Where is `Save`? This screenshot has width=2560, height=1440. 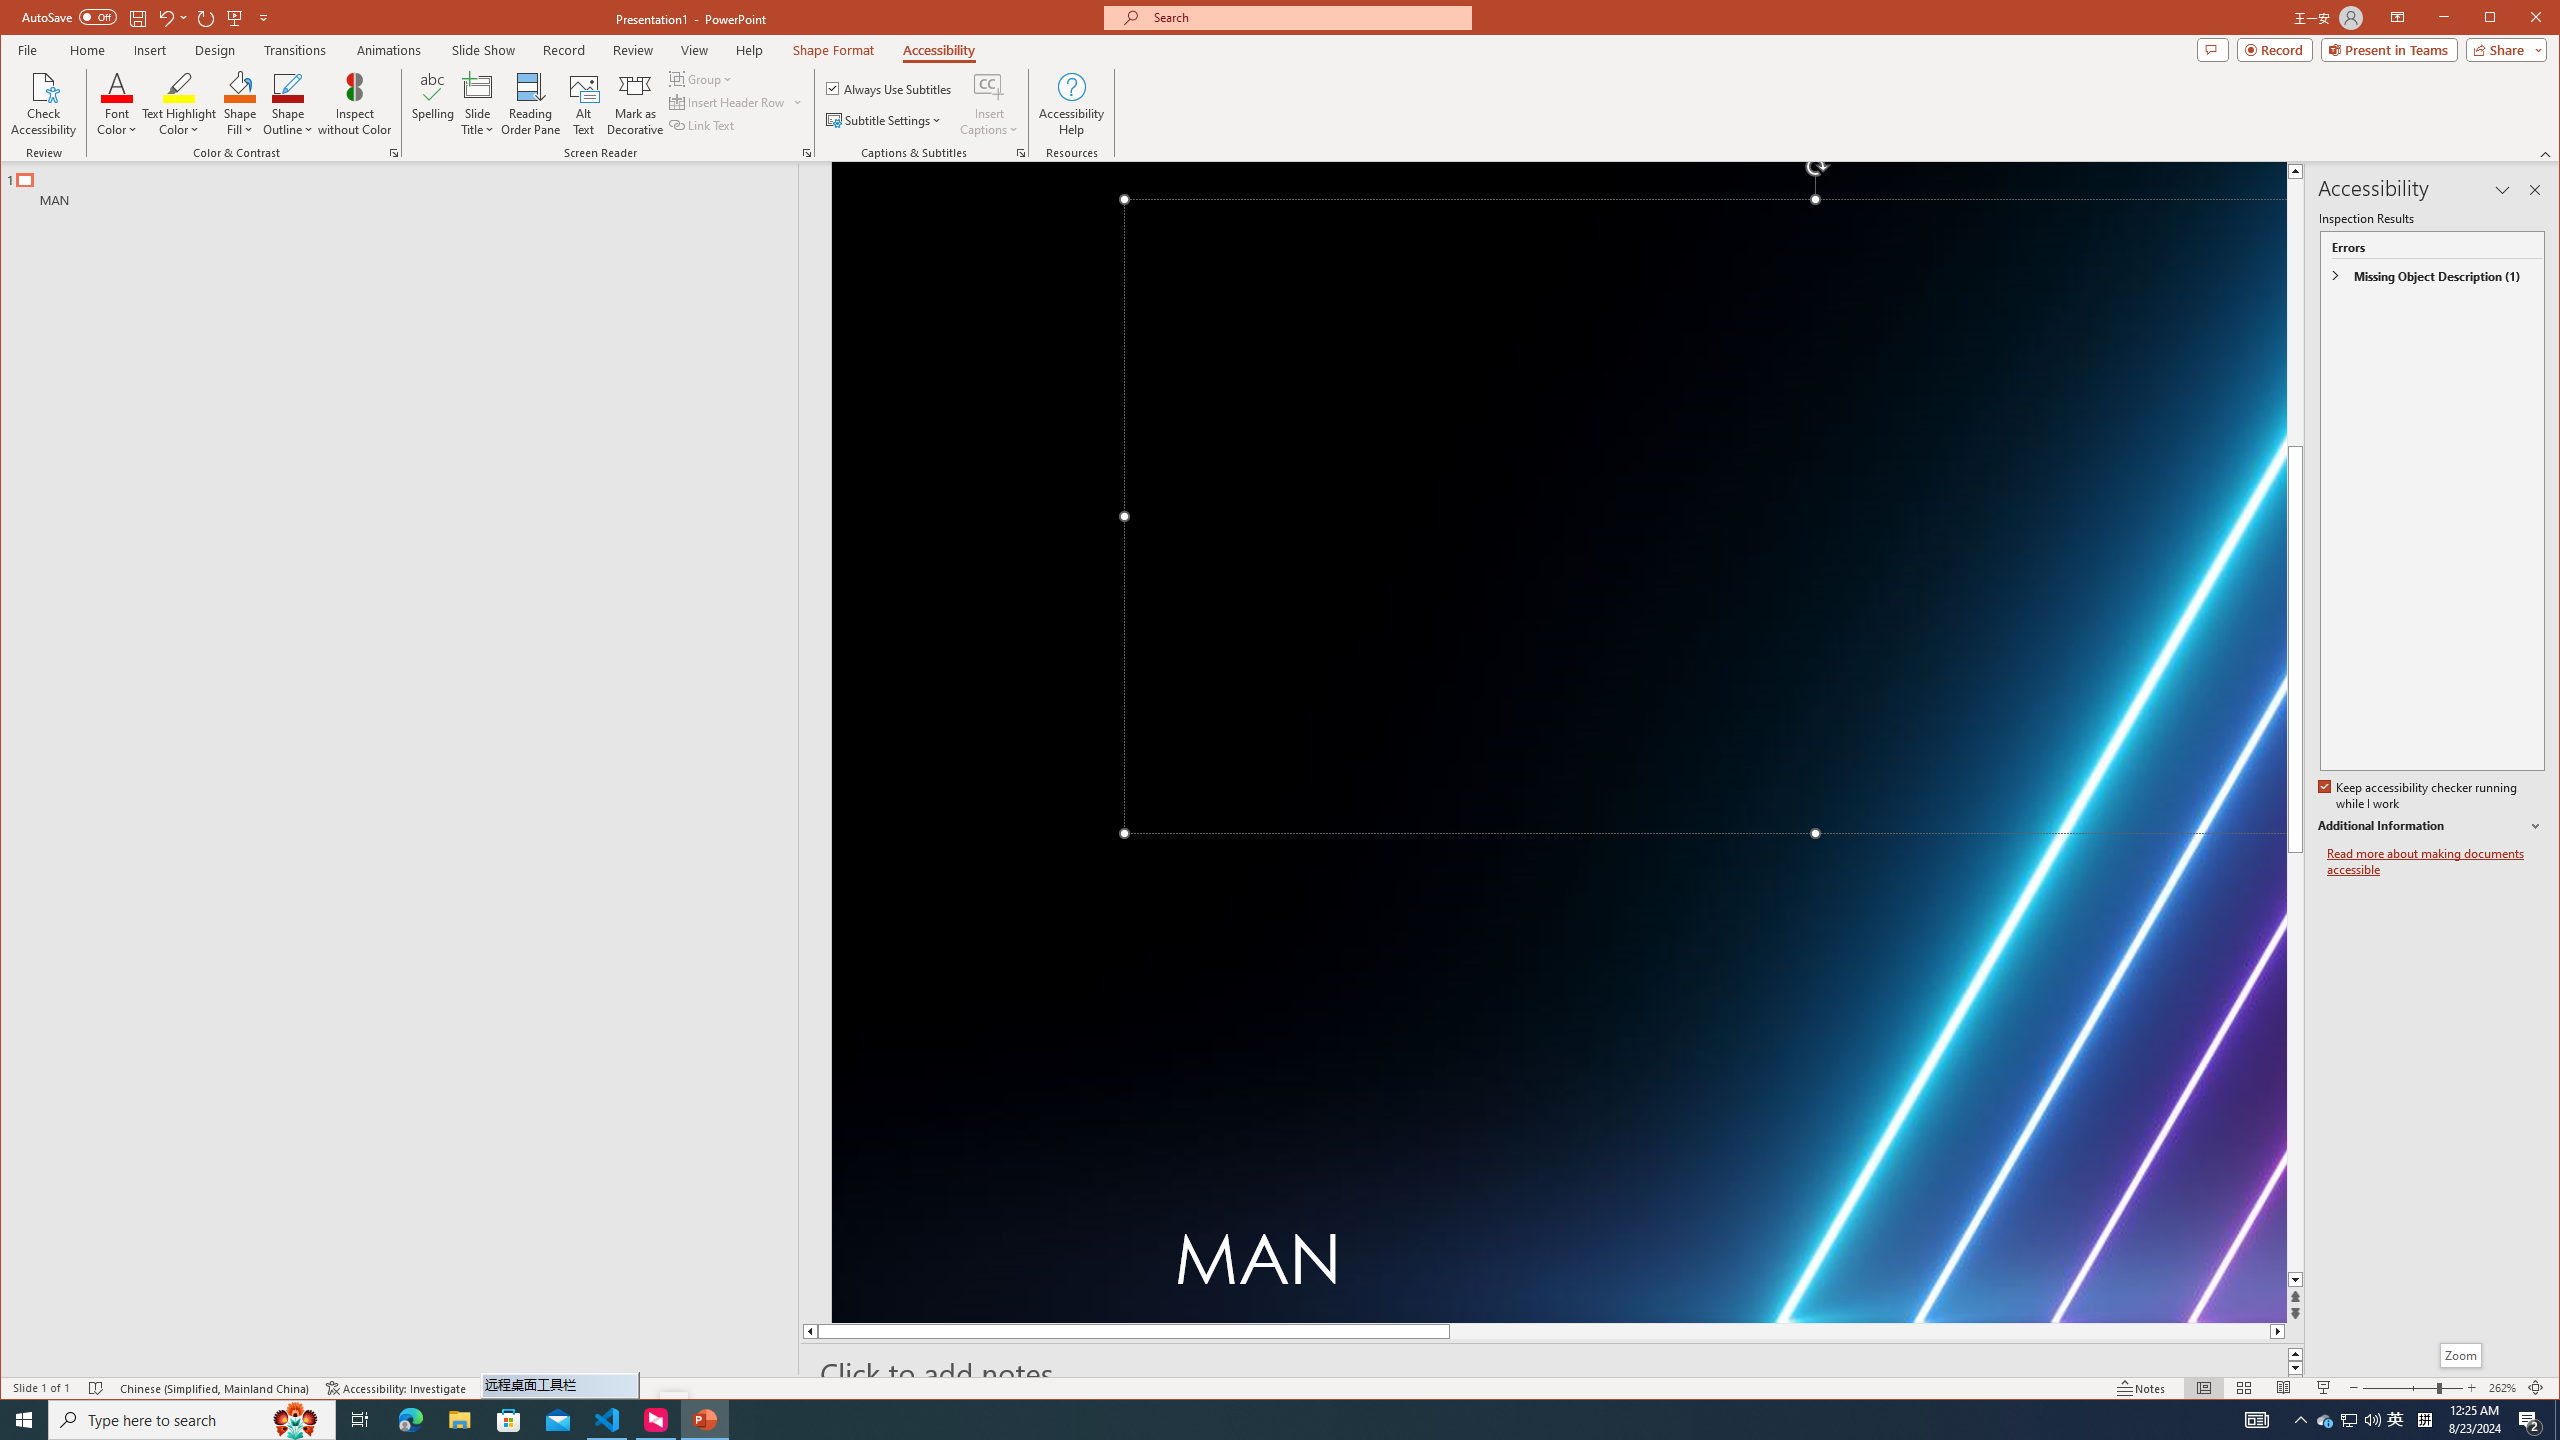
Save is located at coordinates (1070, 104).